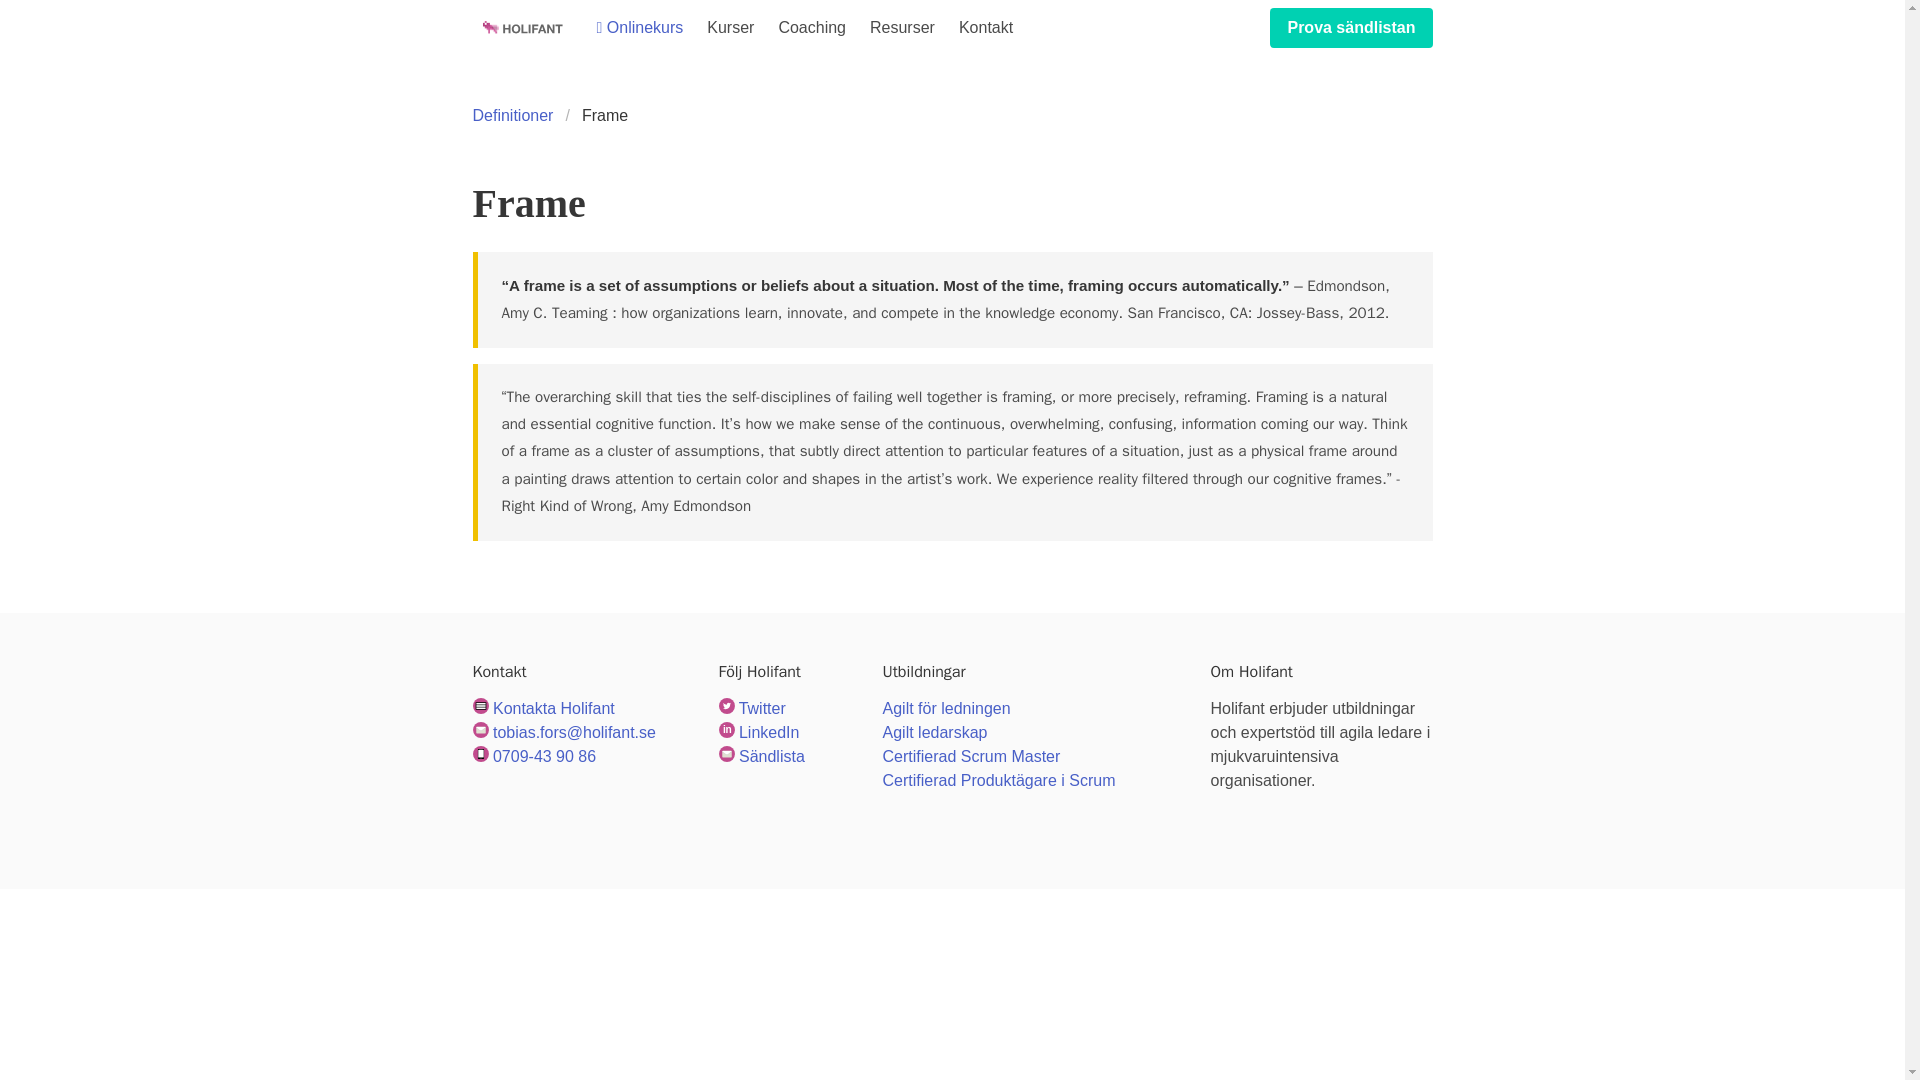 The image size is (1920, 1080). Describe the element at coordinates (762, 708) in the screenshot. I see `Twitter` at that location.